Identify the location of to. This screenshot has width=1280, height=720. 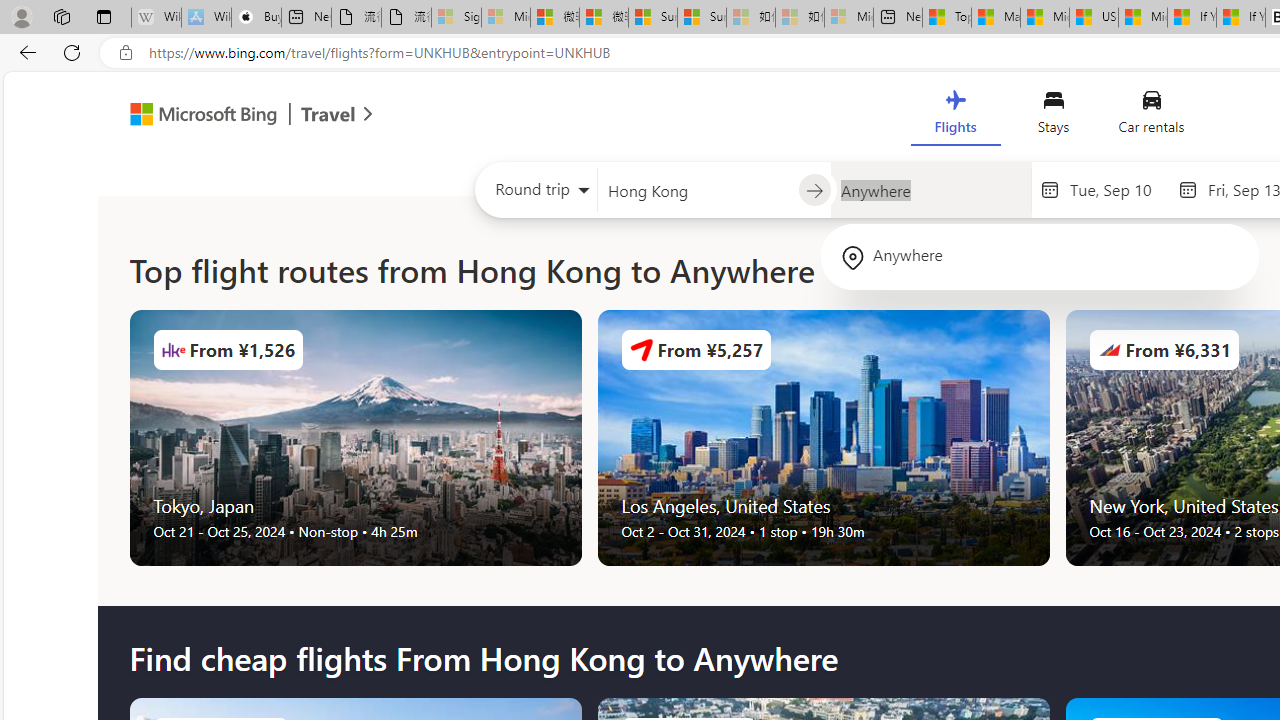
(814, 191).